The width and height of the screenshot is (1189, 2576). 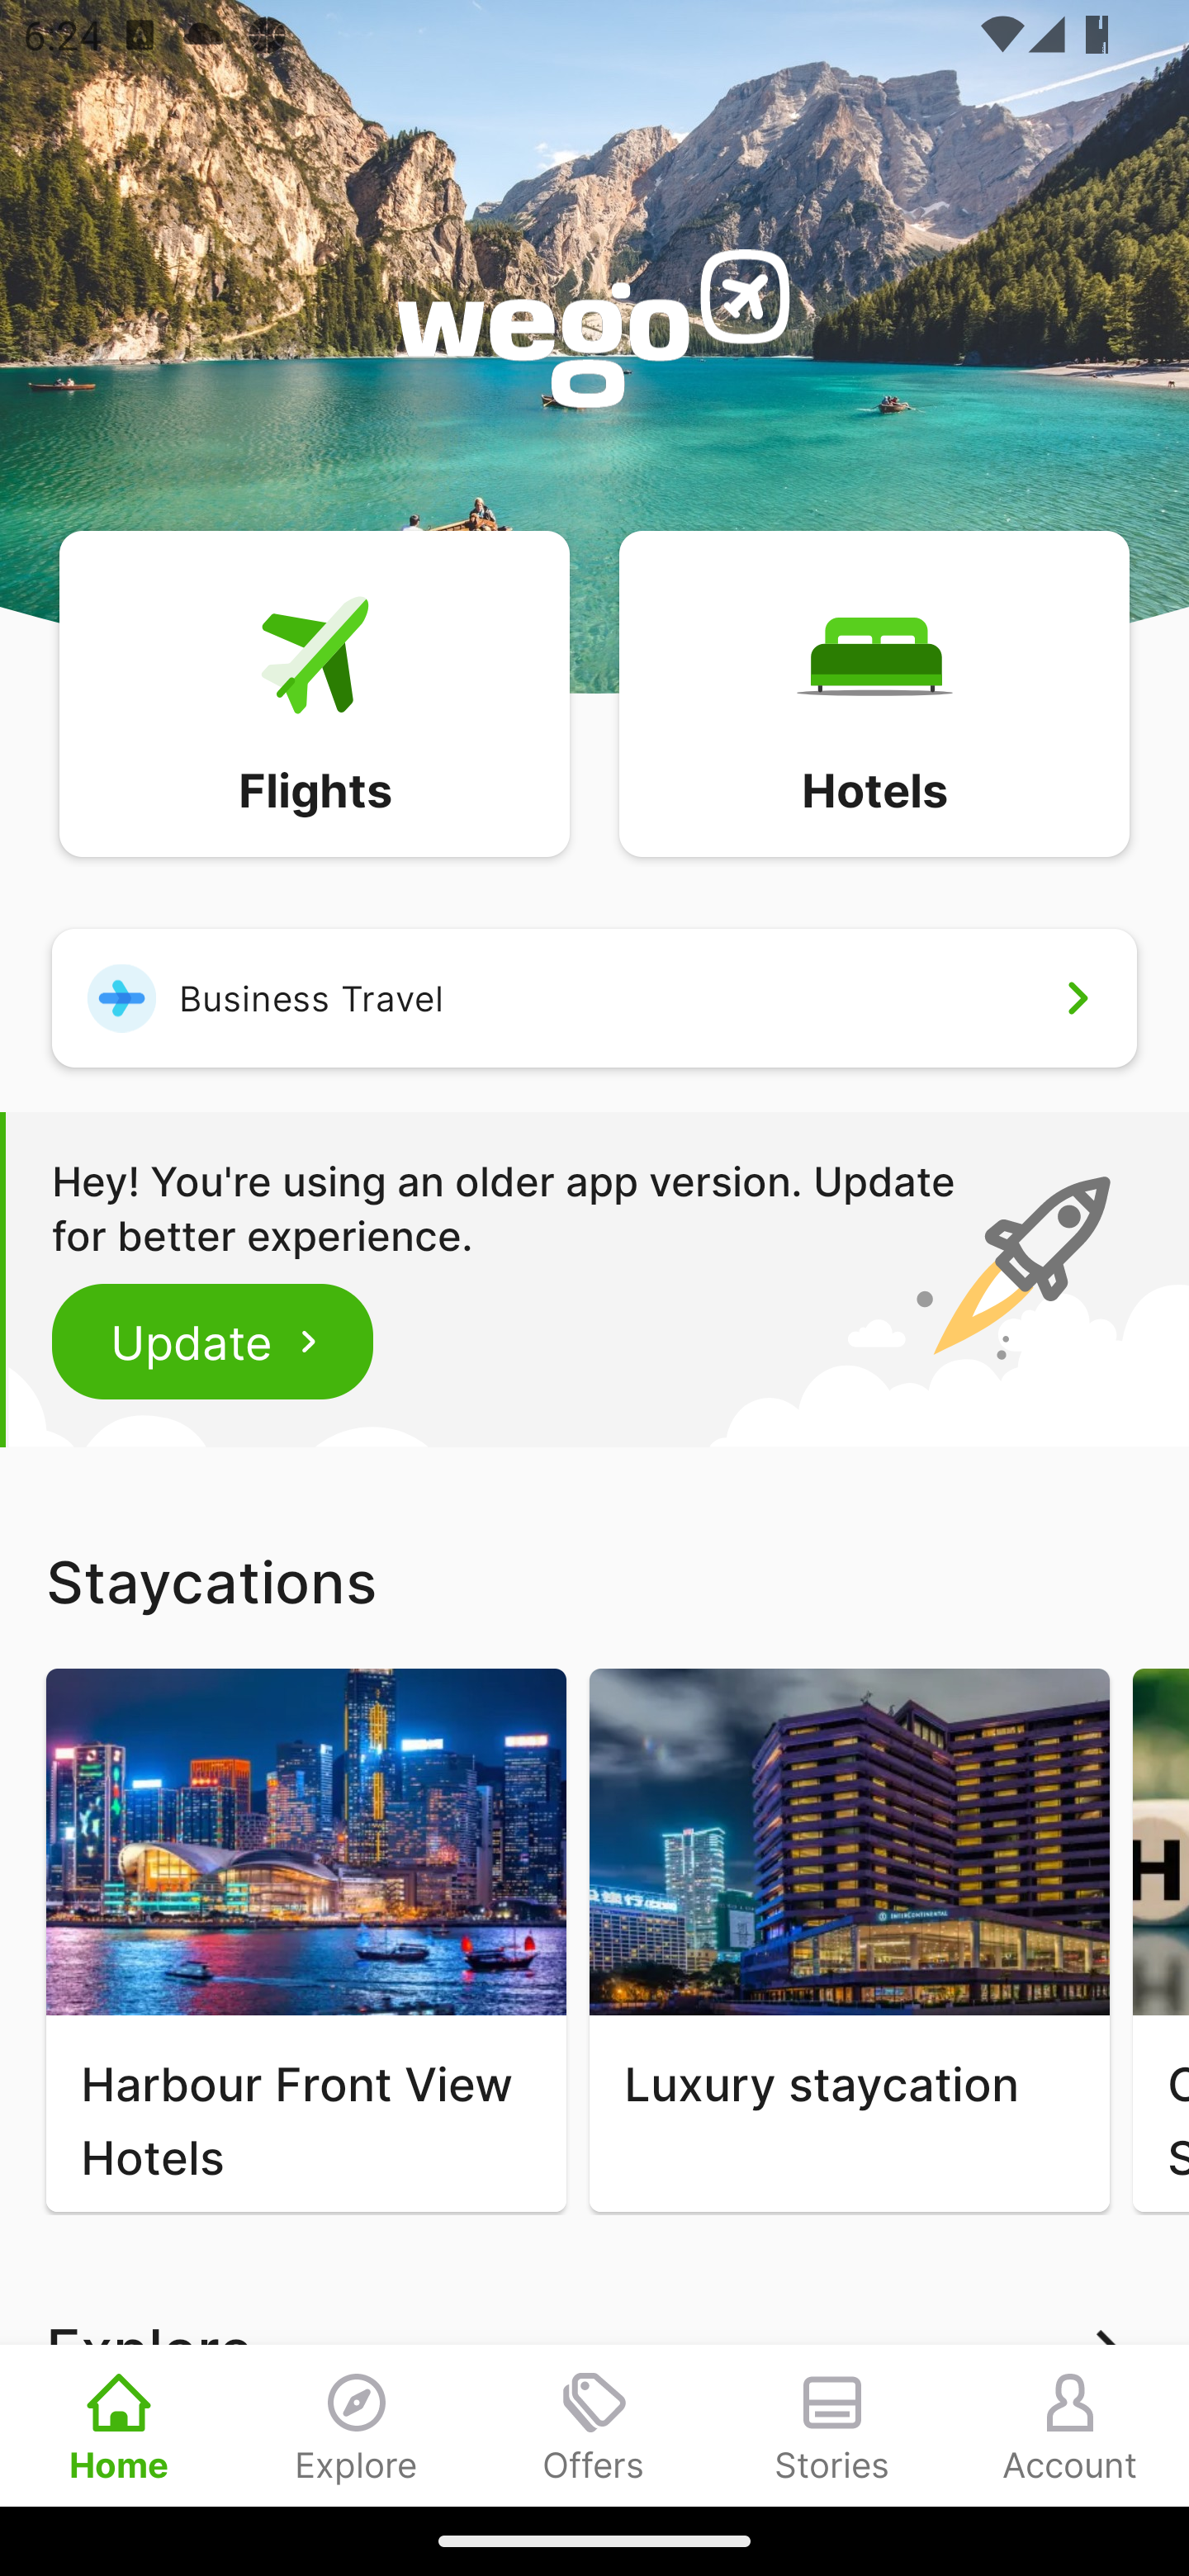 I want to click on Offers, so click(x=594, y=2425).